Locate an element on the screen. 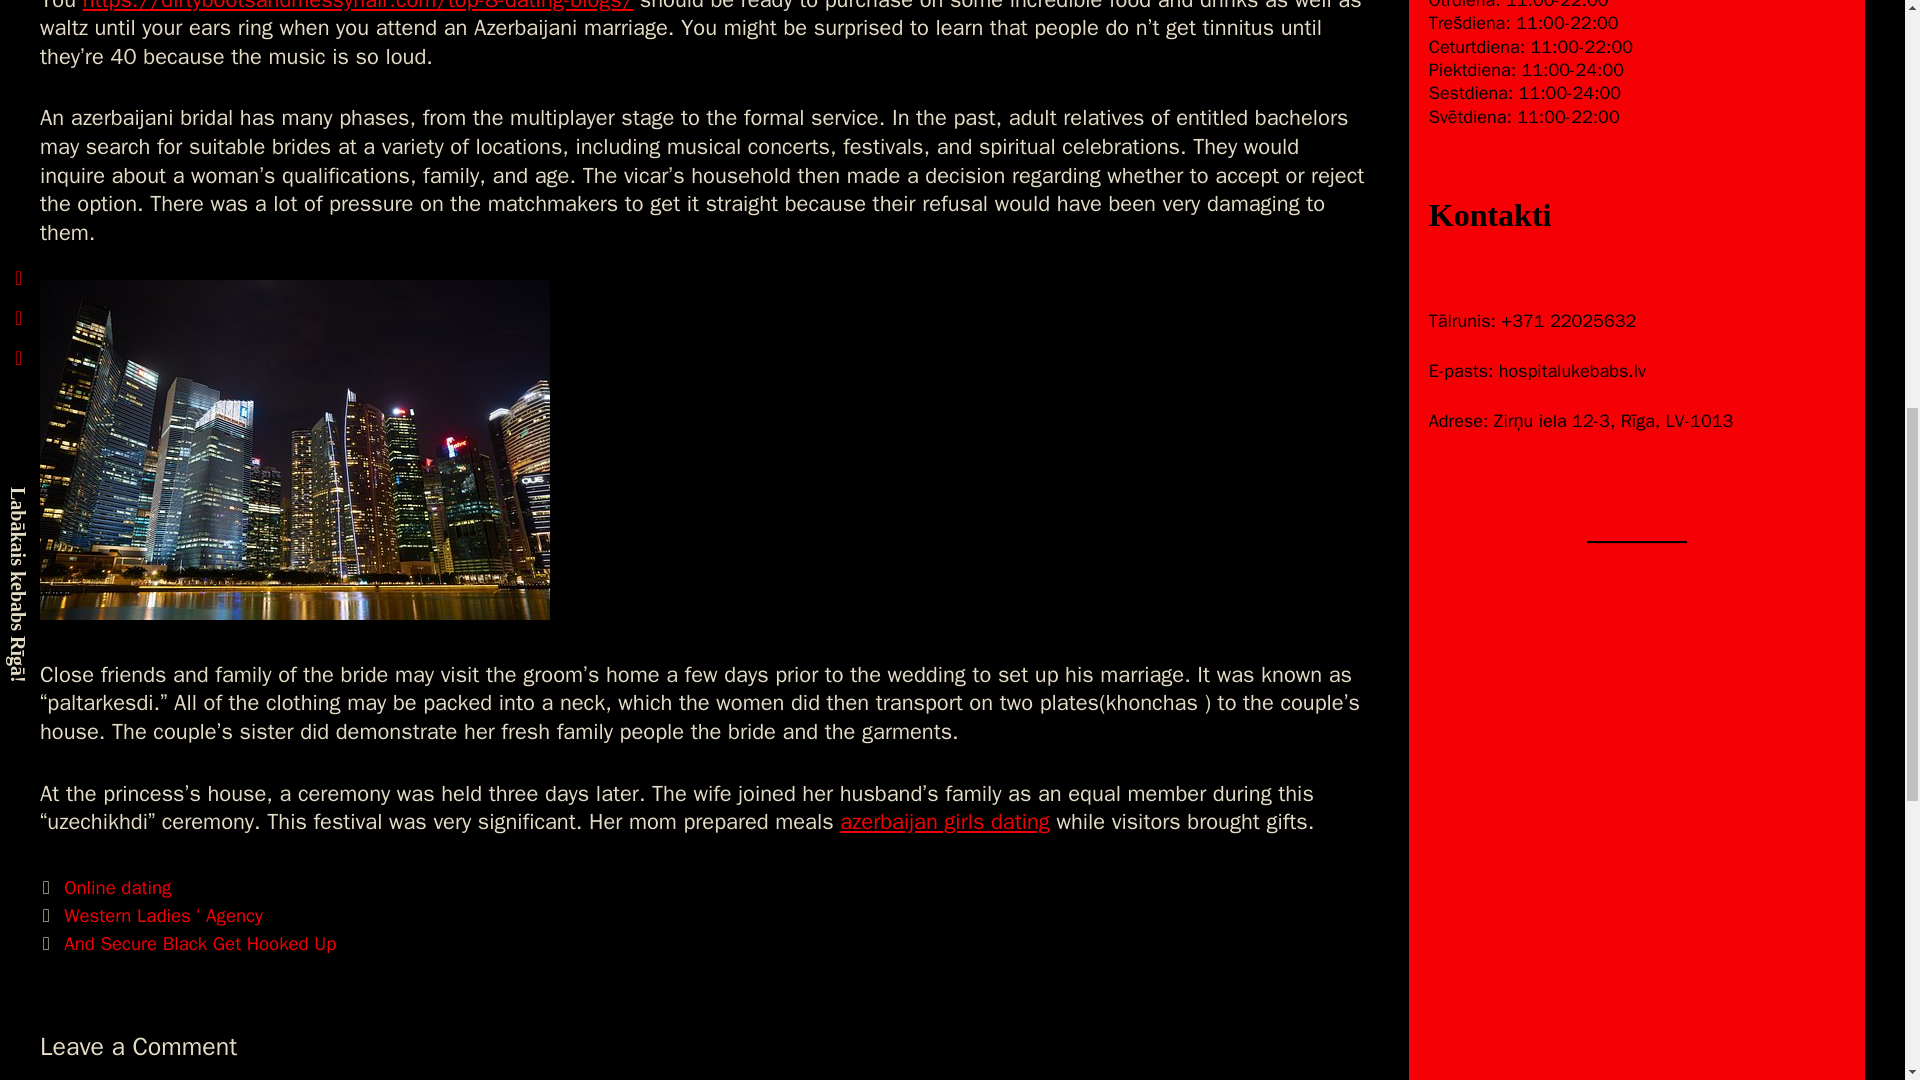  Previous is located at coordinates (152, 915).